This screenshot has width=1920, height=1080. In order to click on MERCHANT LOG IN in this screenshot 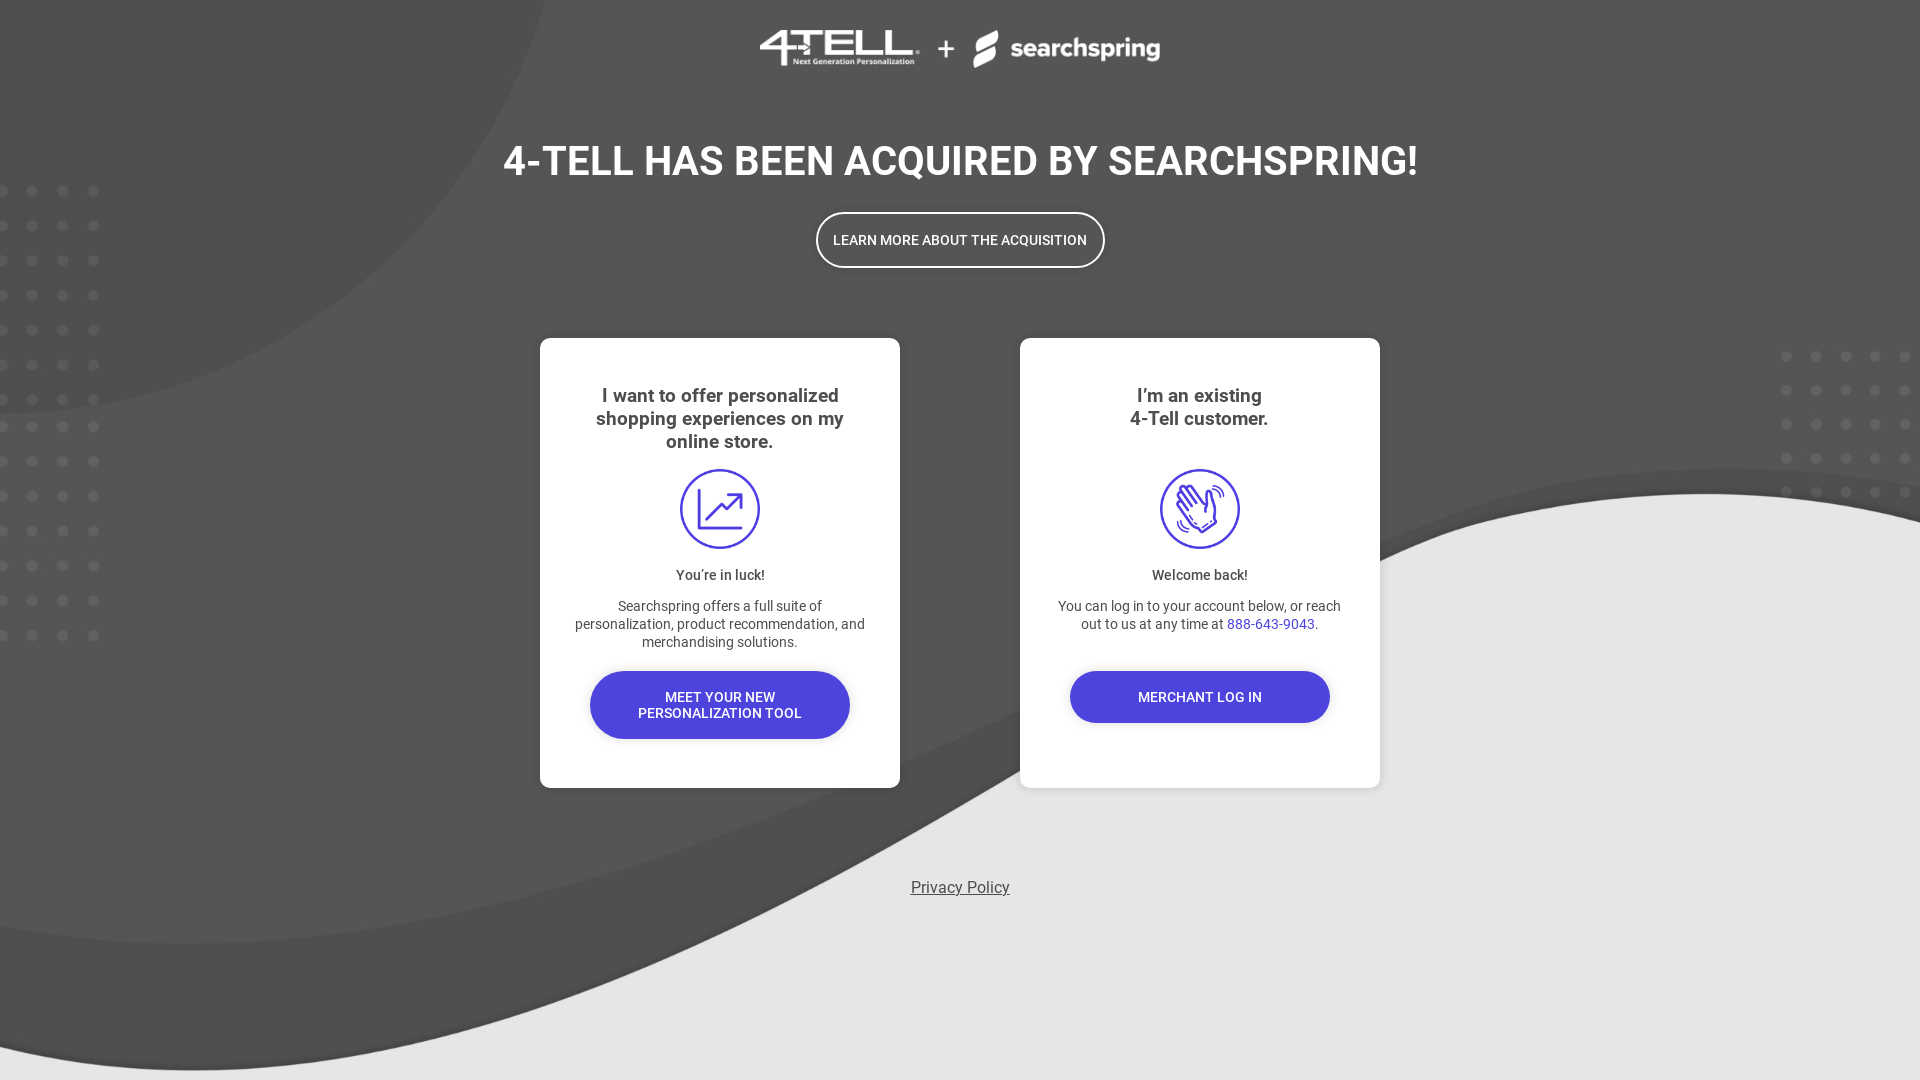, I will do `click(1200, 697)`.